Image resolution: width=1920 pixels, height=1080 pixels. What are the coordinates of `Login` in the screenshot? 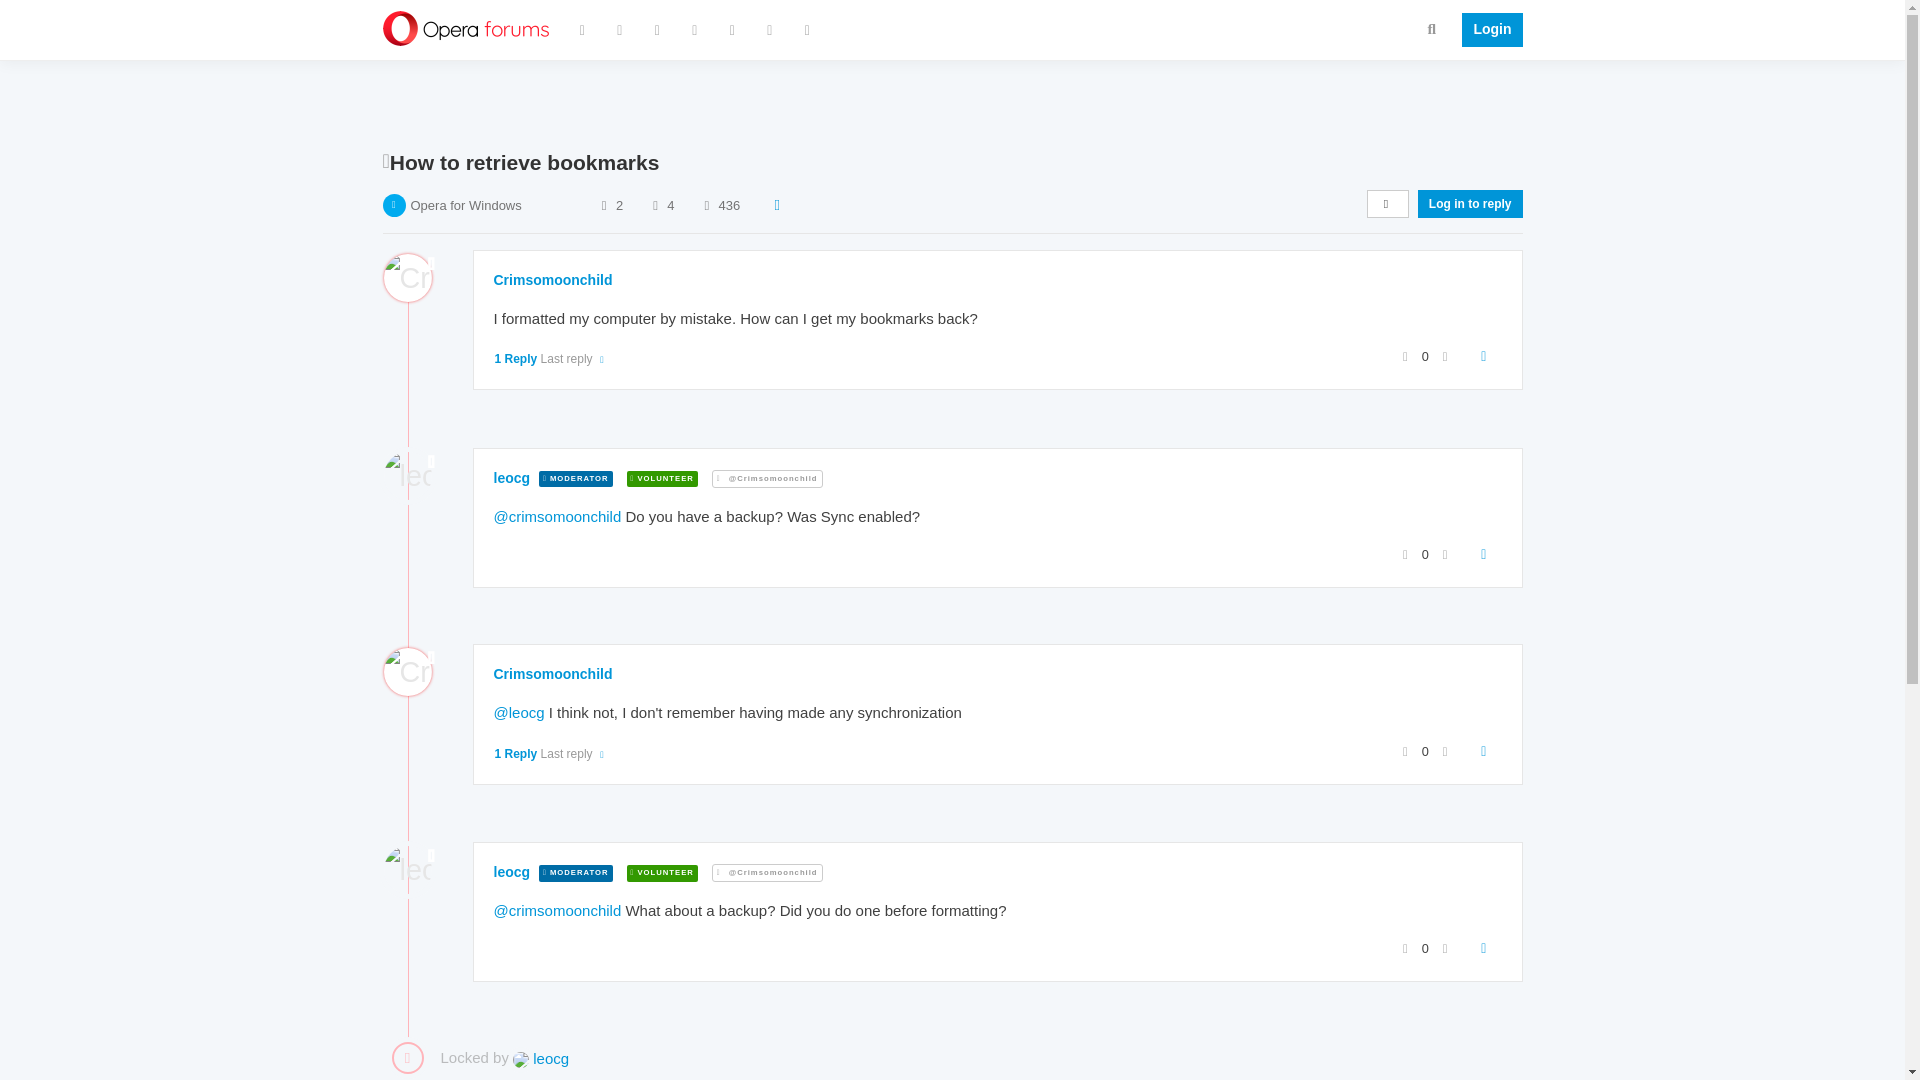 It's located at (1486, 30).